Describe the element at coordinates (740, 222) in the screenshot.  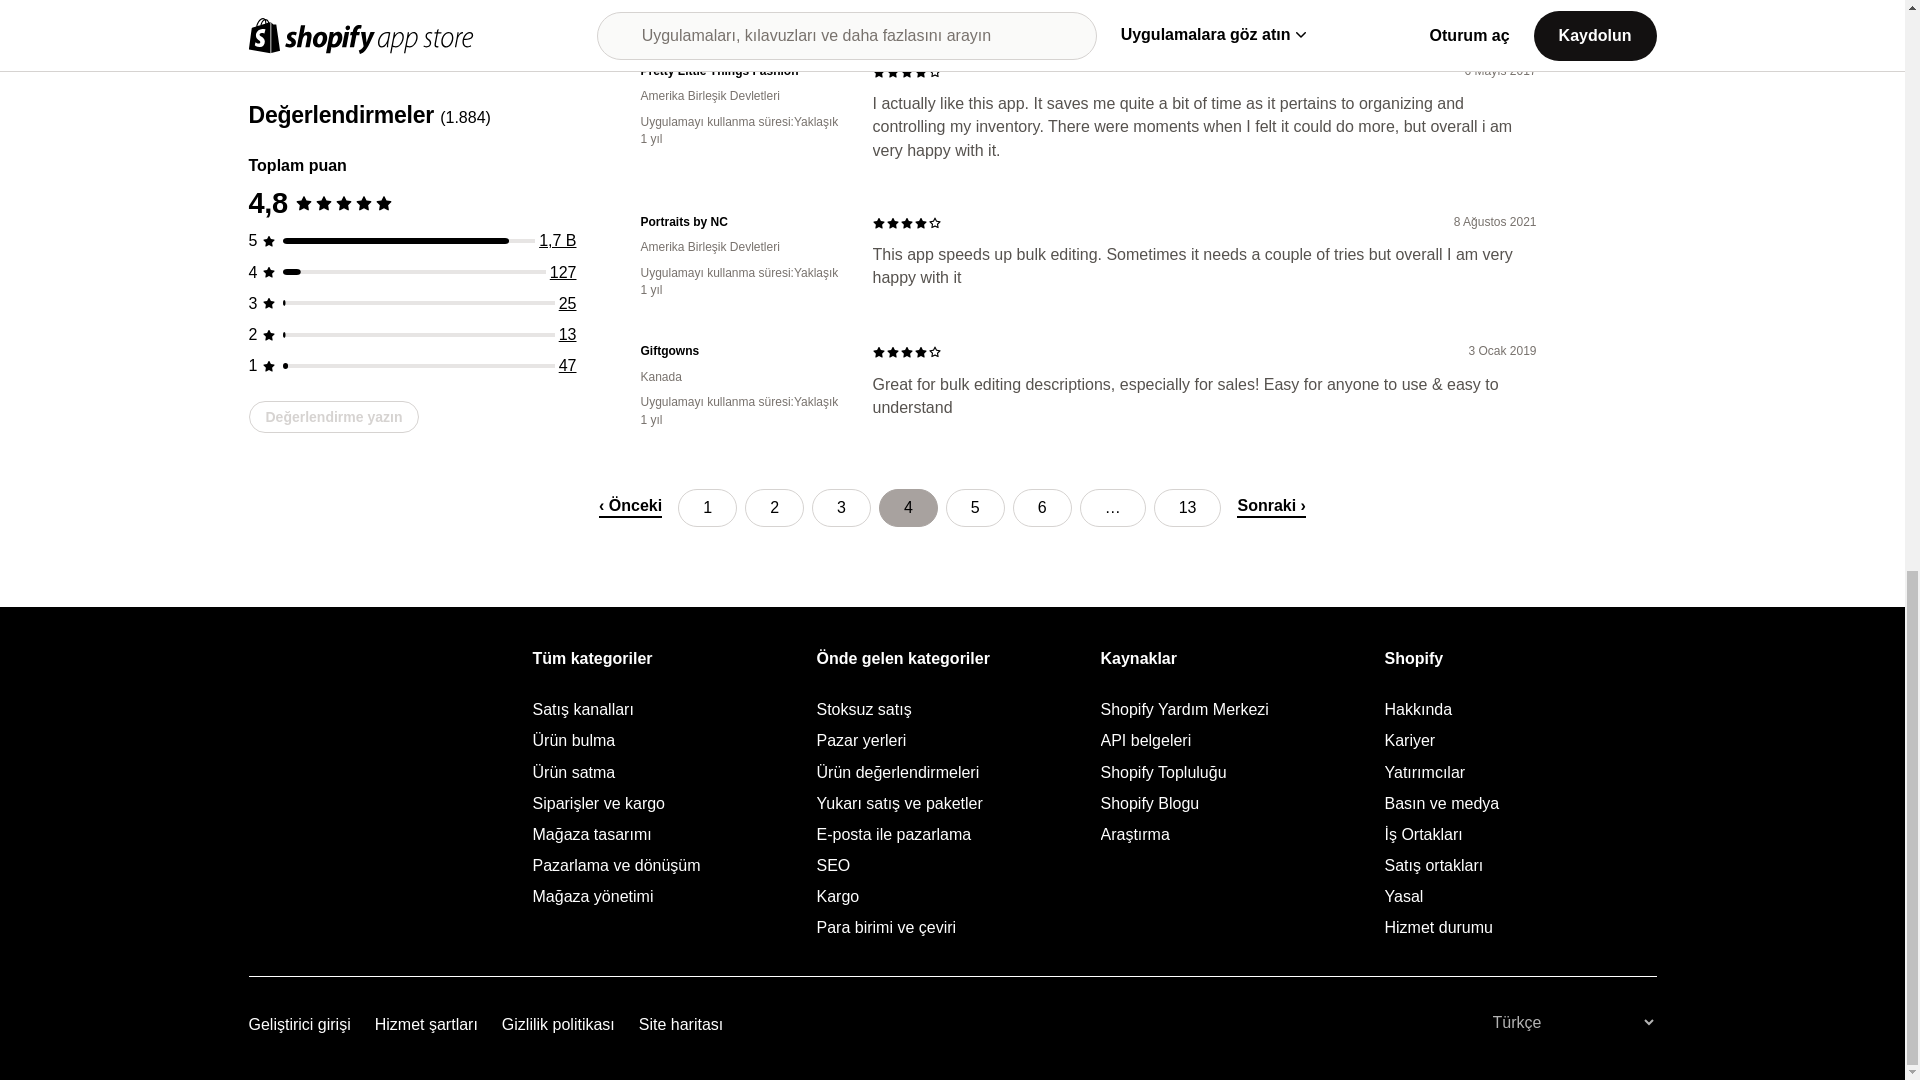
I see `Portraits by NC` at that location.